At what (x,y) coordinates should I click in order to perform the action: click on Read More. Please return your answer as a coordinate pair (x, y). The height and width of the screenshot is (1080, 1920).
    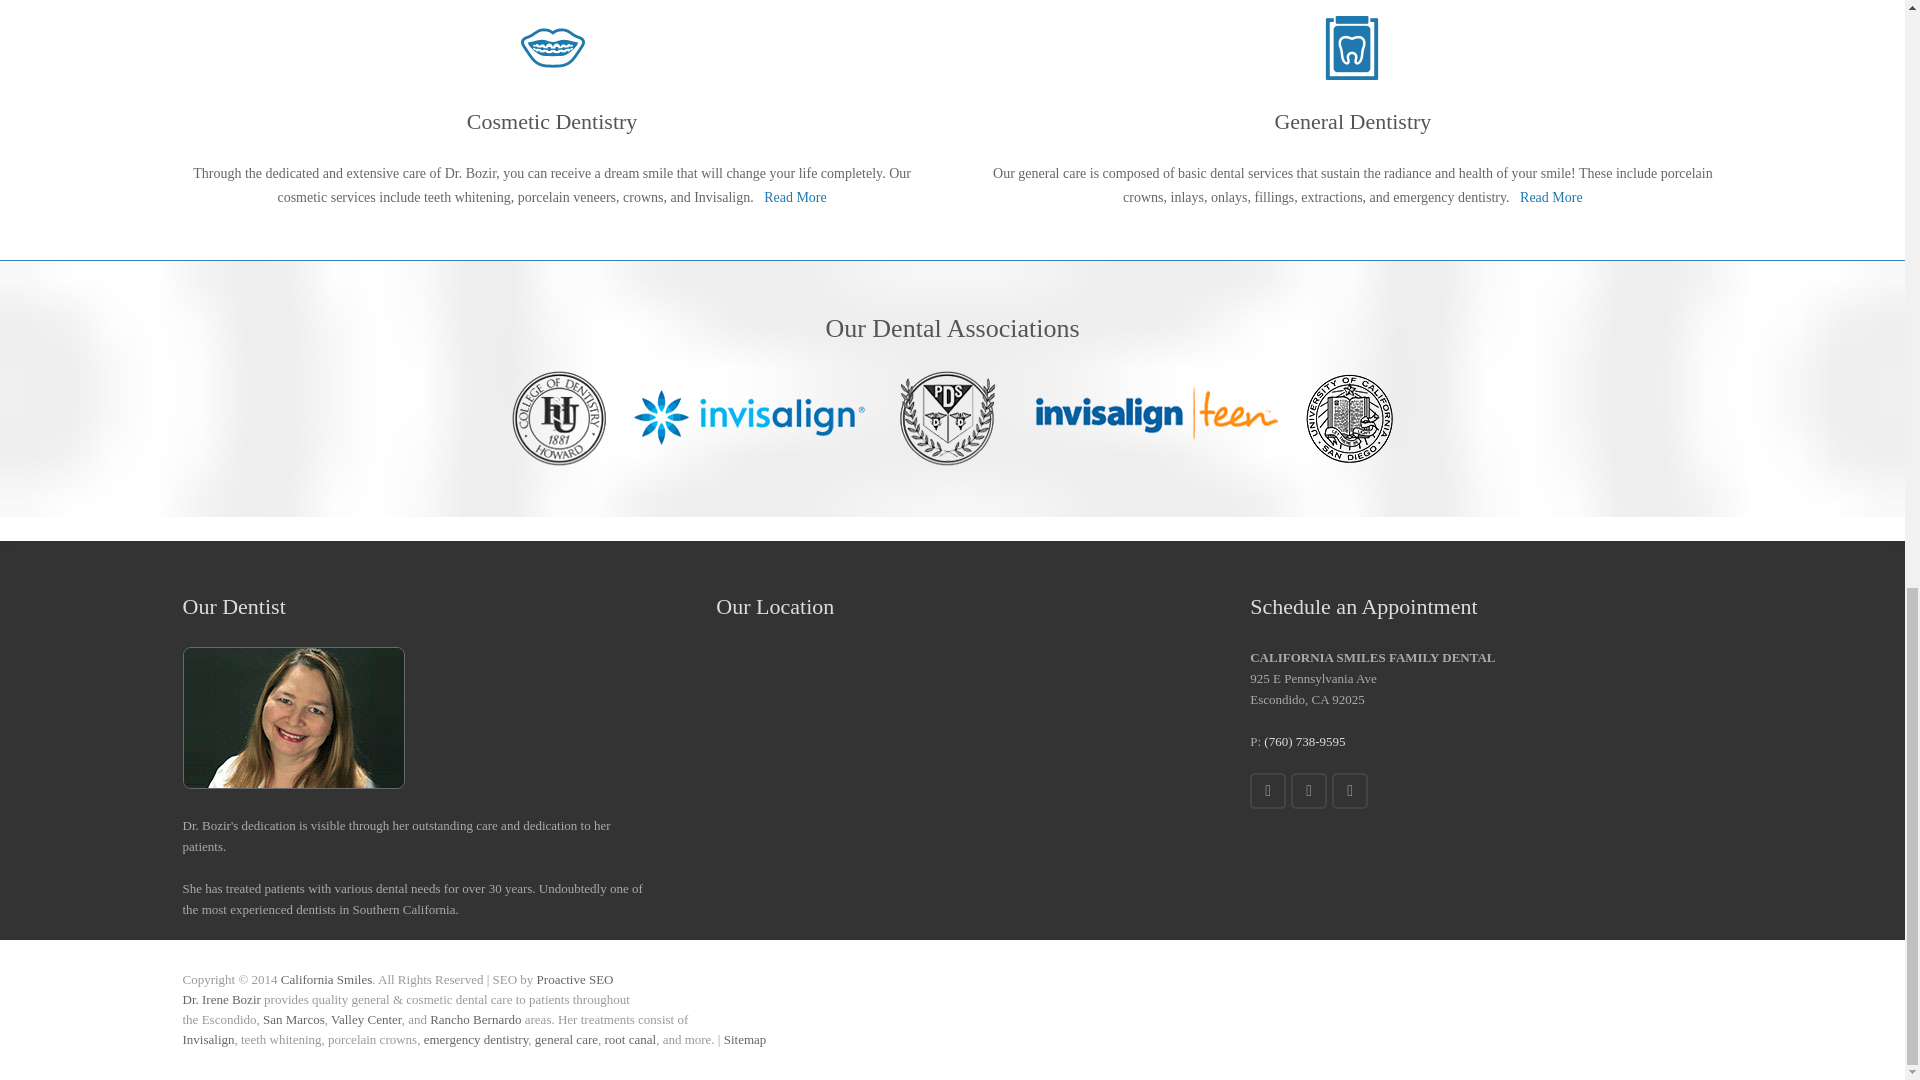
    Looking at the image, I should click on (1551, 198).